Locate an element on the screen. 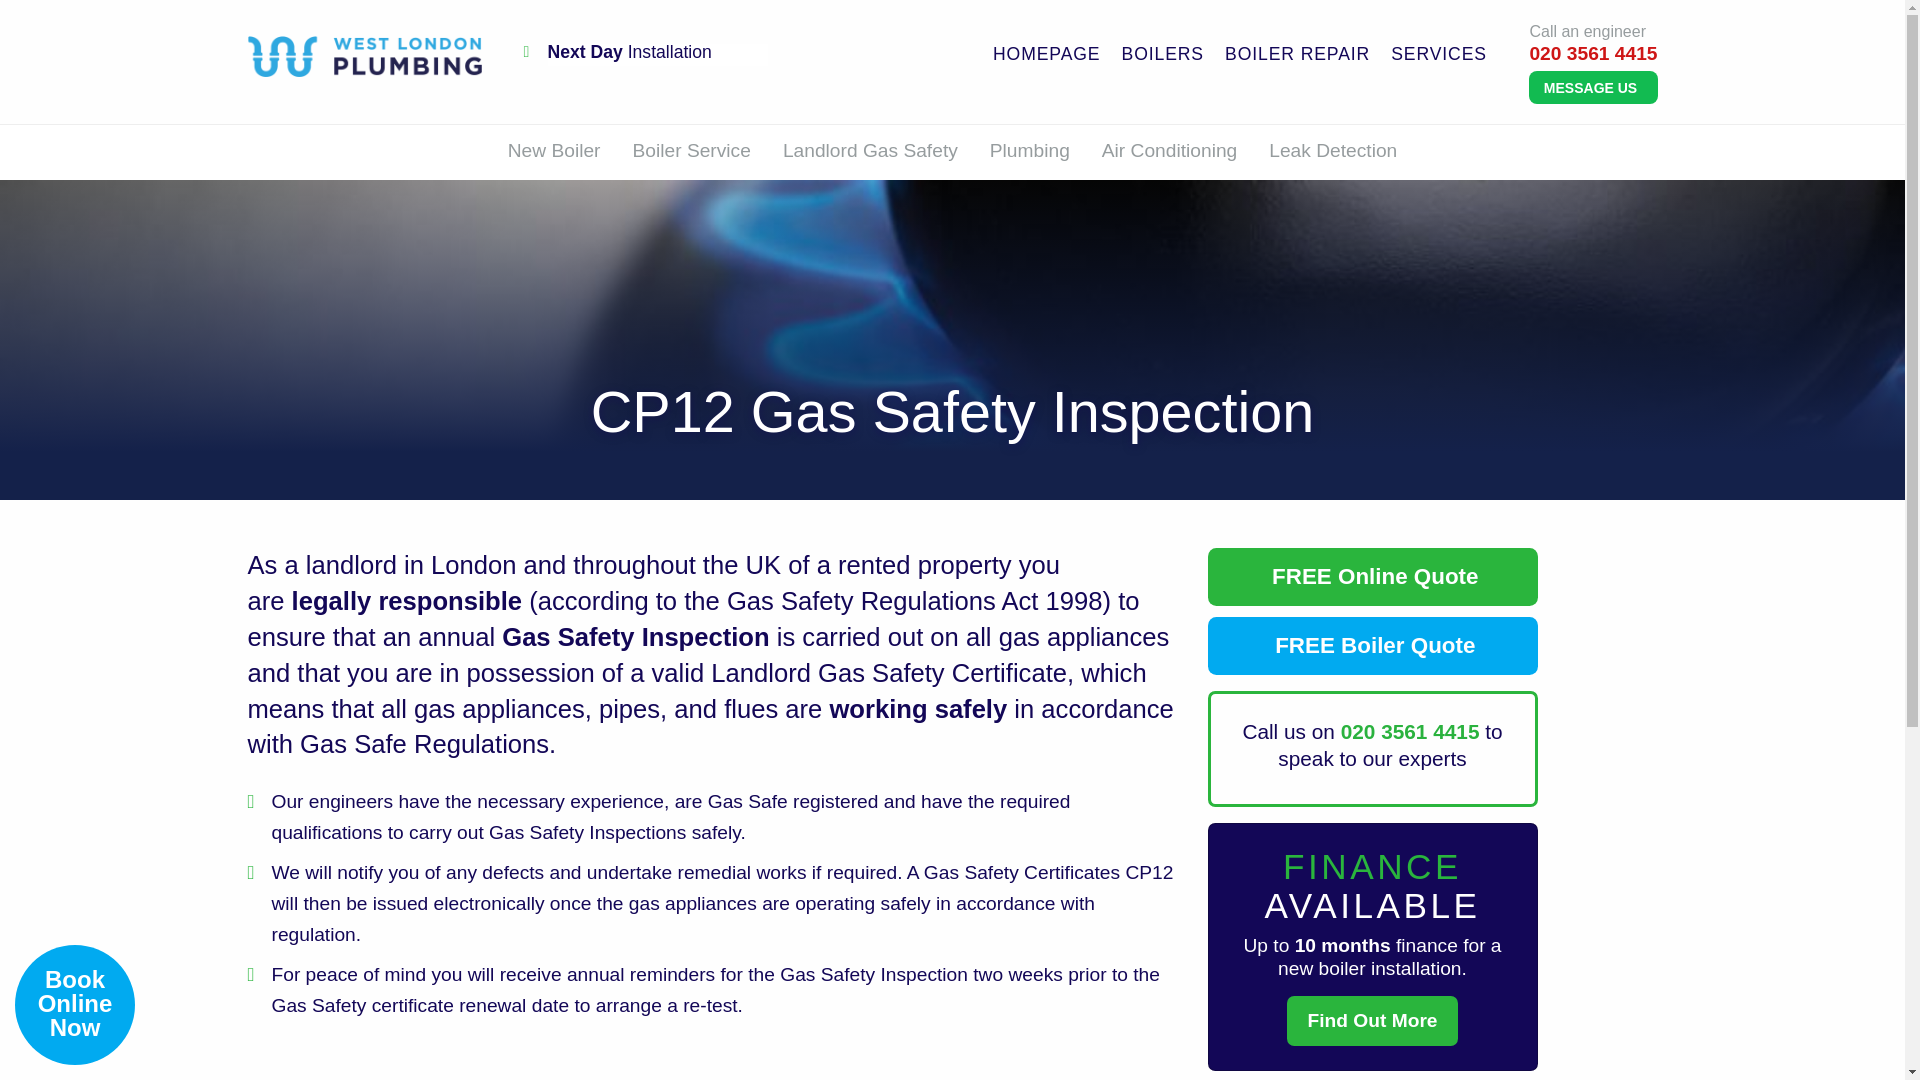 Image resolution: width=1920 pixels, height=1080 pixels. BOILER REPAIR is located at coordinates (1296, 54).